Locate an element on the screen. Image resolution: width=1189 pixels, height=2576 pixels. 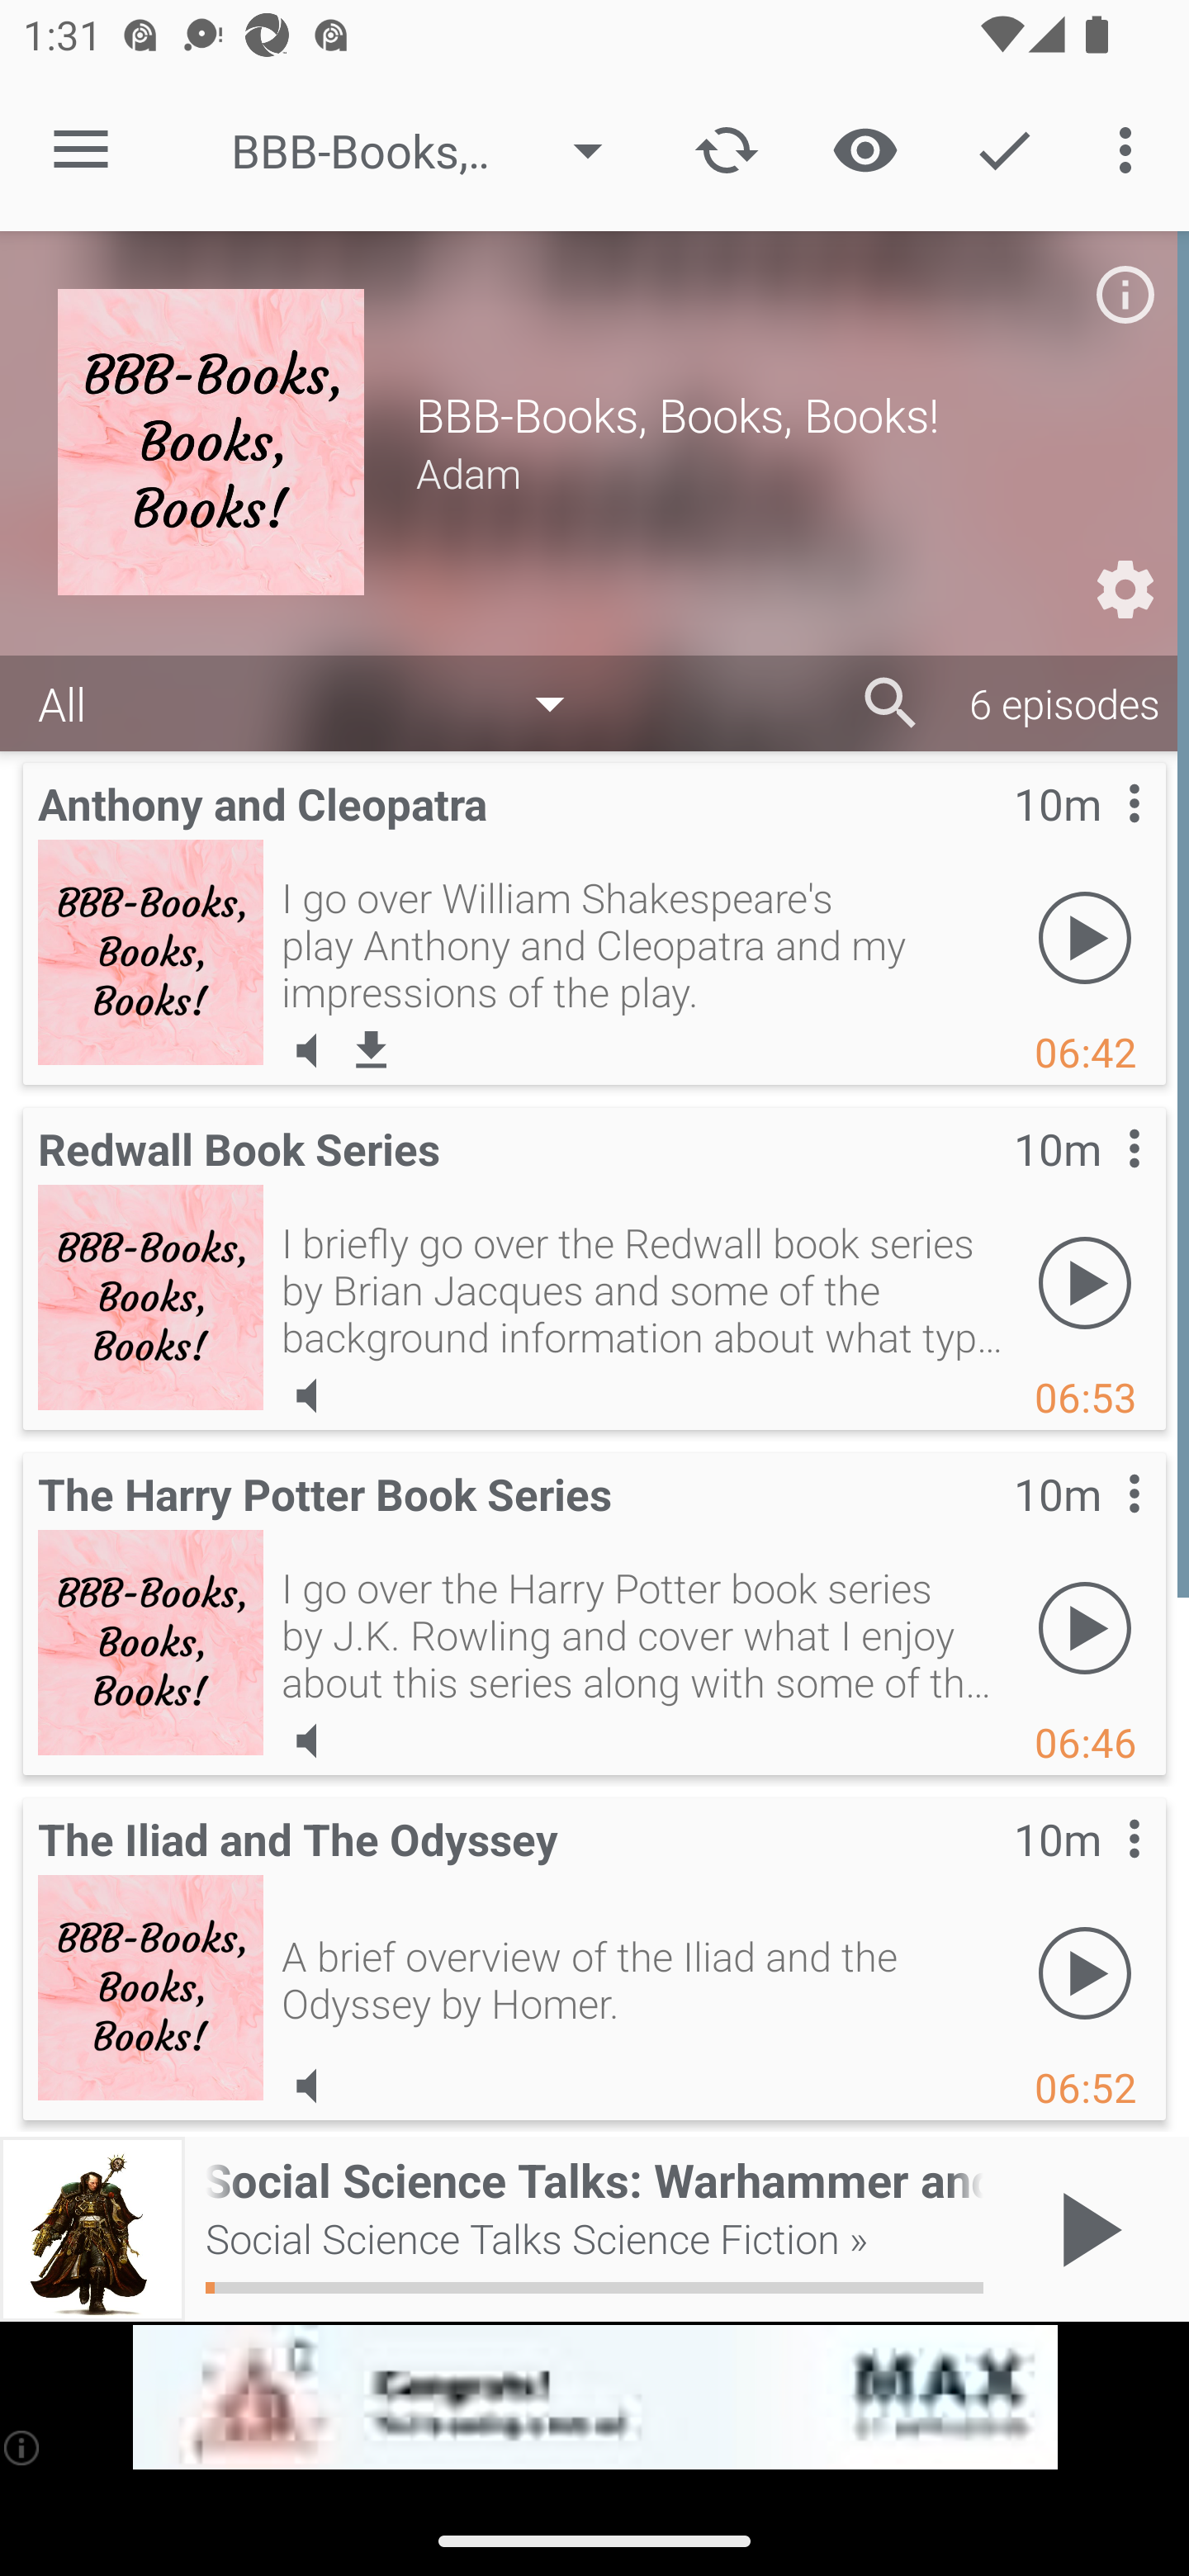
app-monetization is located at coordinates (594, 2398).